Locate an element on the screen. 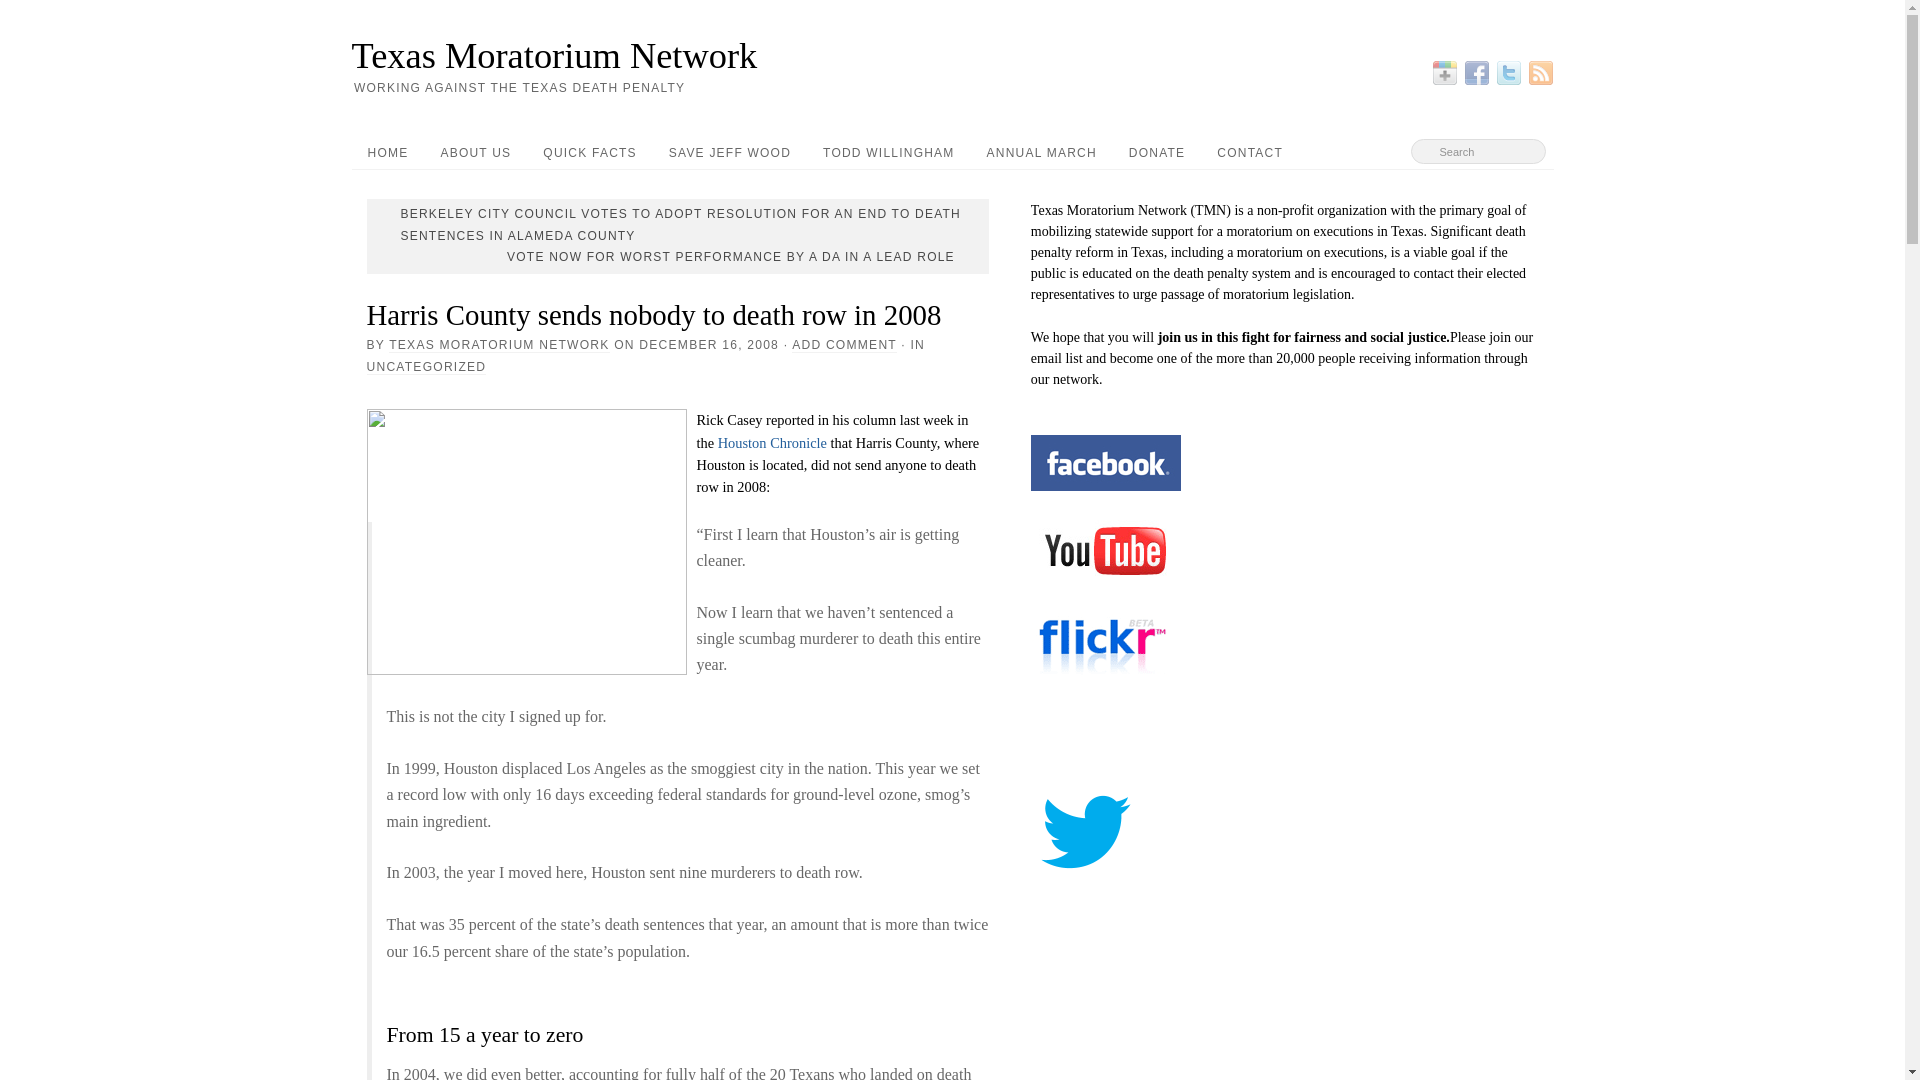  Houston Chronicle is located at coordinates (772, 443).